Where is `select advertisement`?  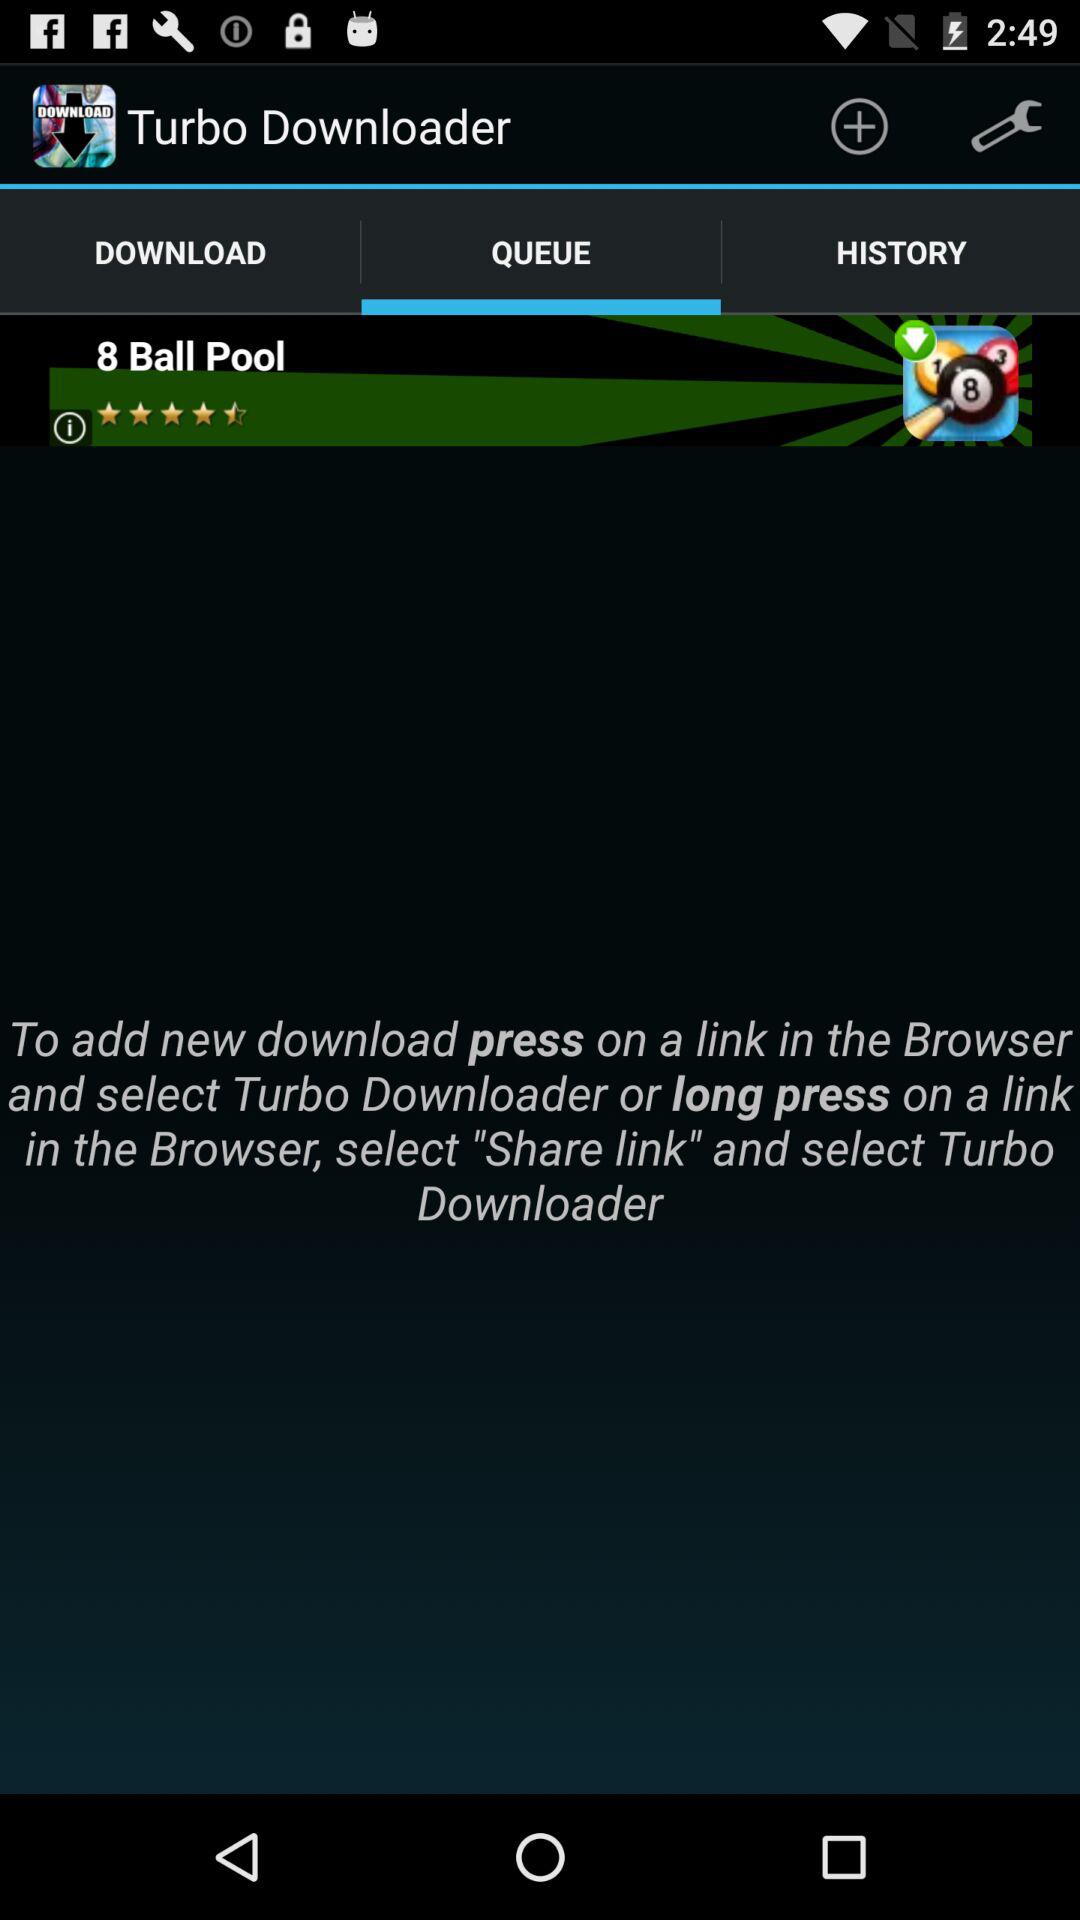
select advertisement is located at coordinates (540, 380).